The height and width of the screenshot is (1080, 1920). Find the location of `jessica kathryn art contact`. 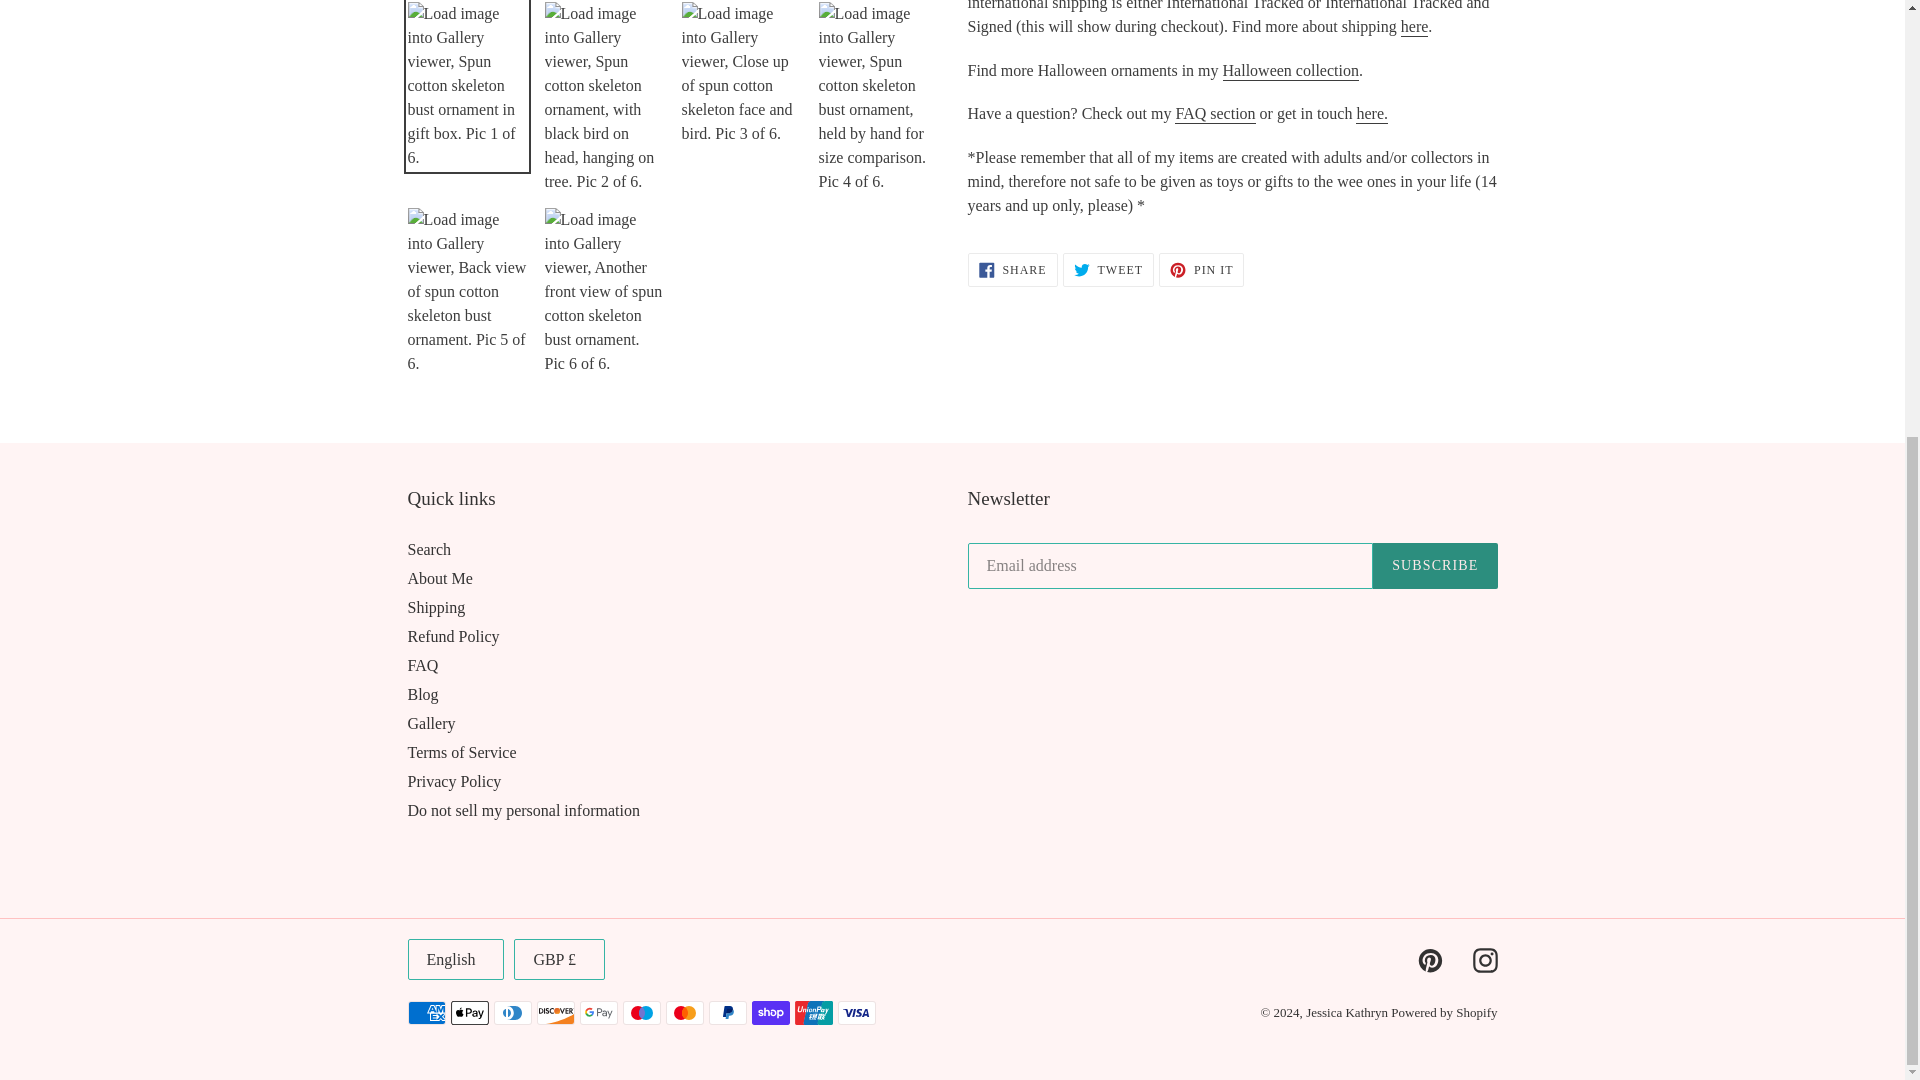

jessica kathryn art contact is located at coordinates (1372, 114).